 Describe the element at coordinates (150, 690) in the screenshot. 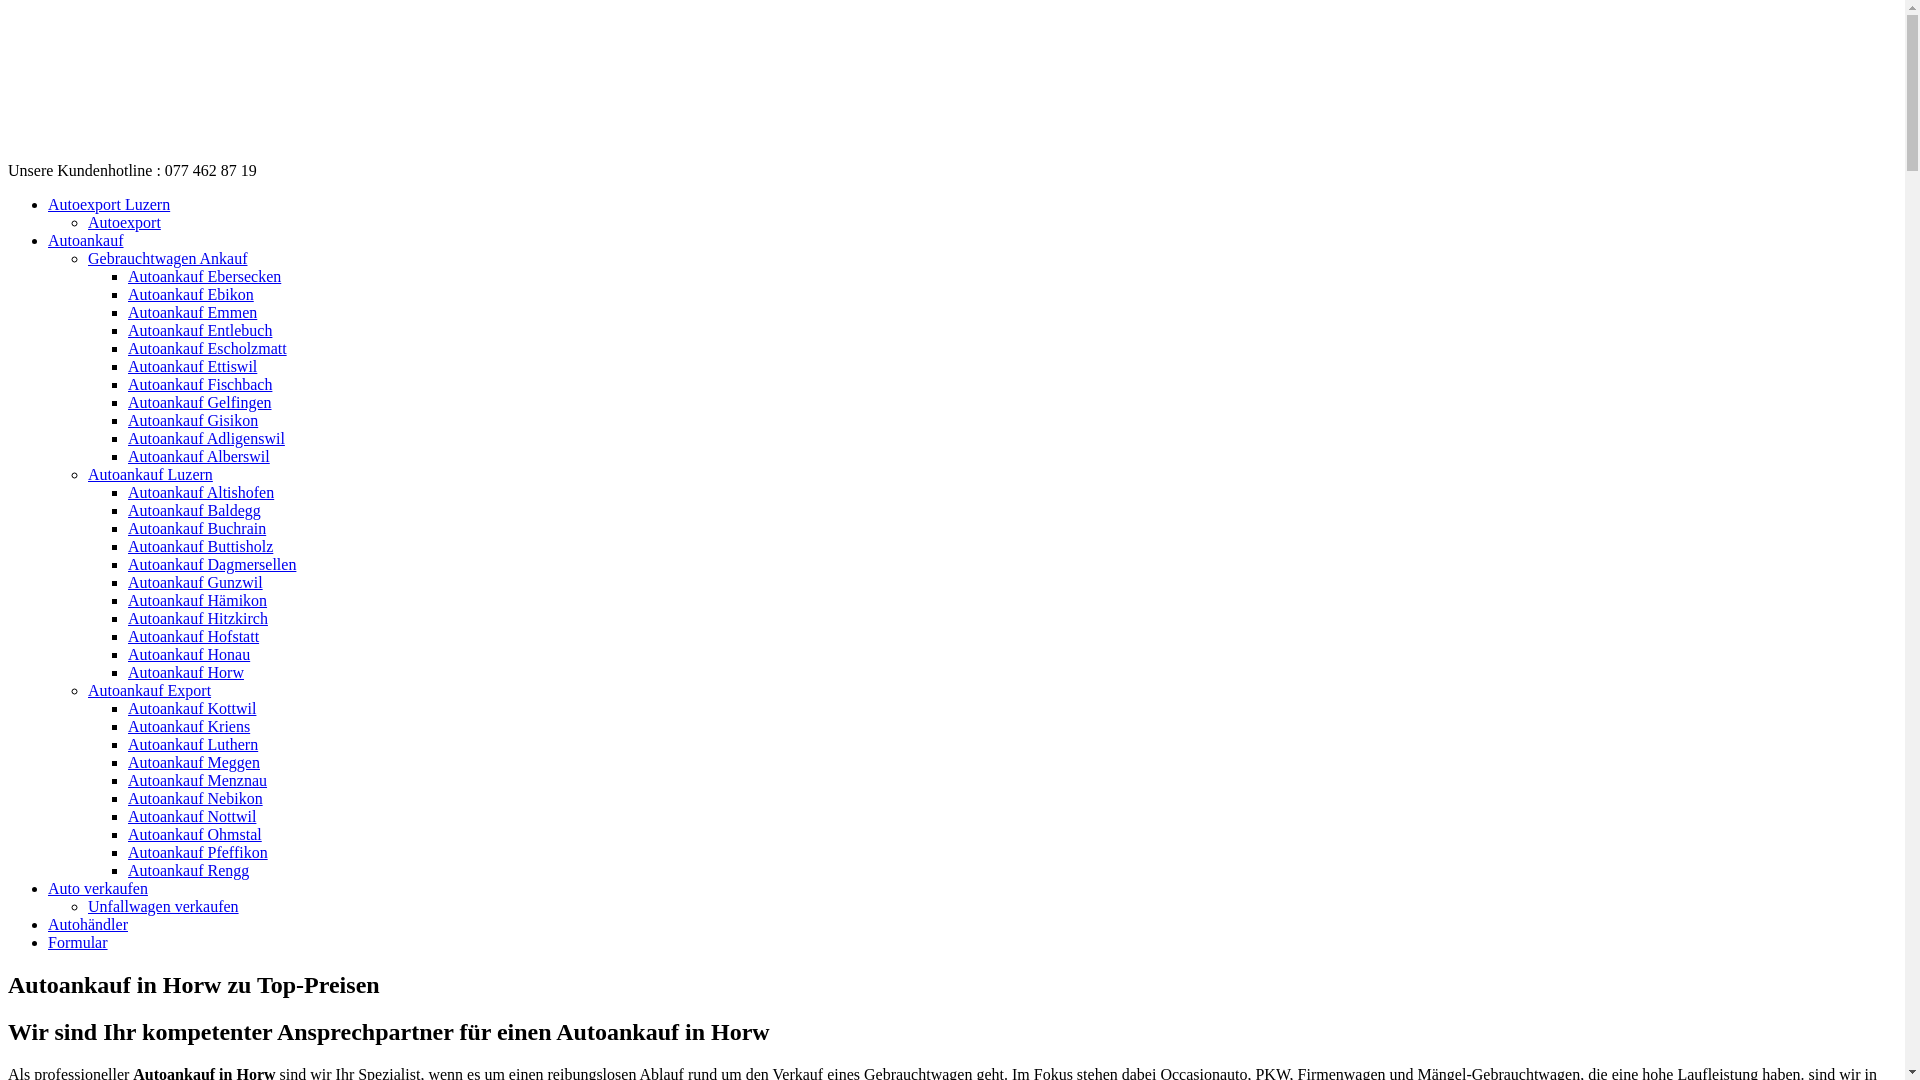

I see `Autoankauf Export` at that location.